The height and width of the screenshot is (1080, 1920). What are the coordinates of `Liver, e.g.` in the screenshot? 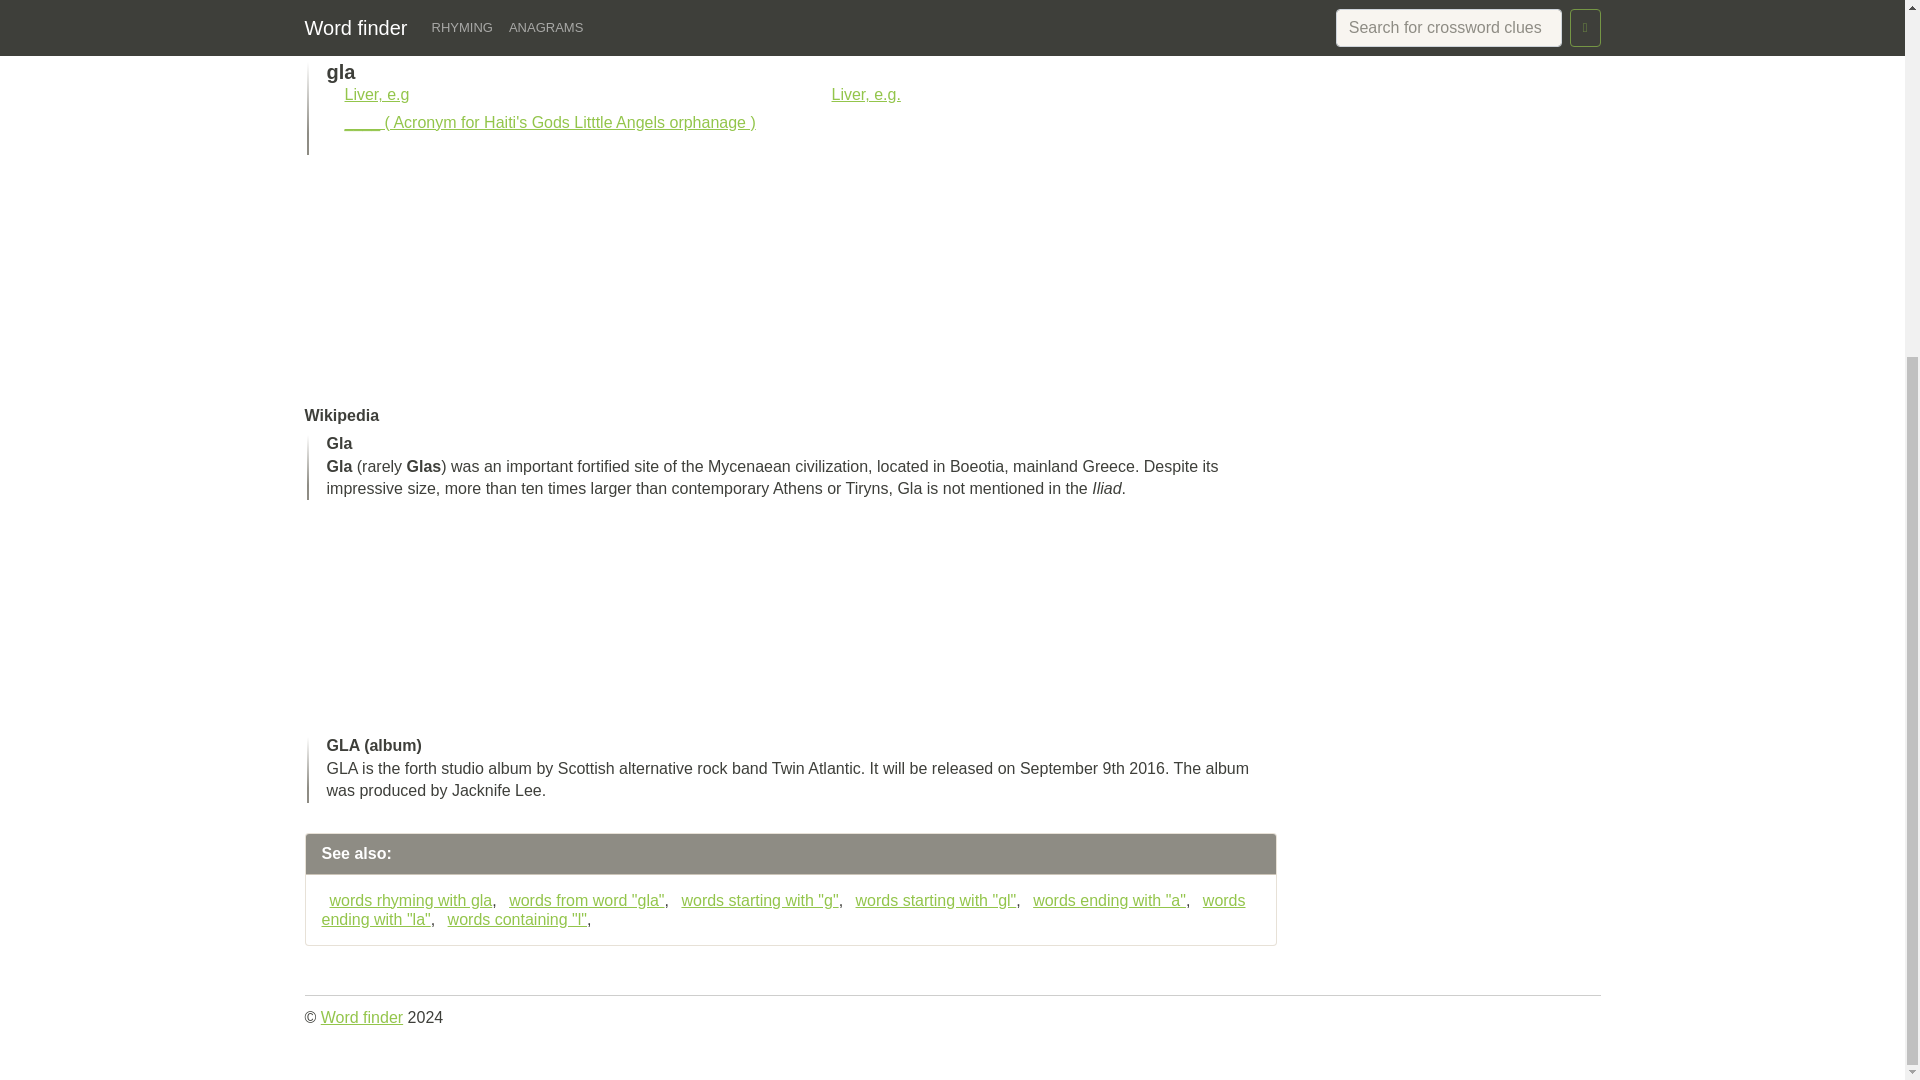 It's located at (866, 94).